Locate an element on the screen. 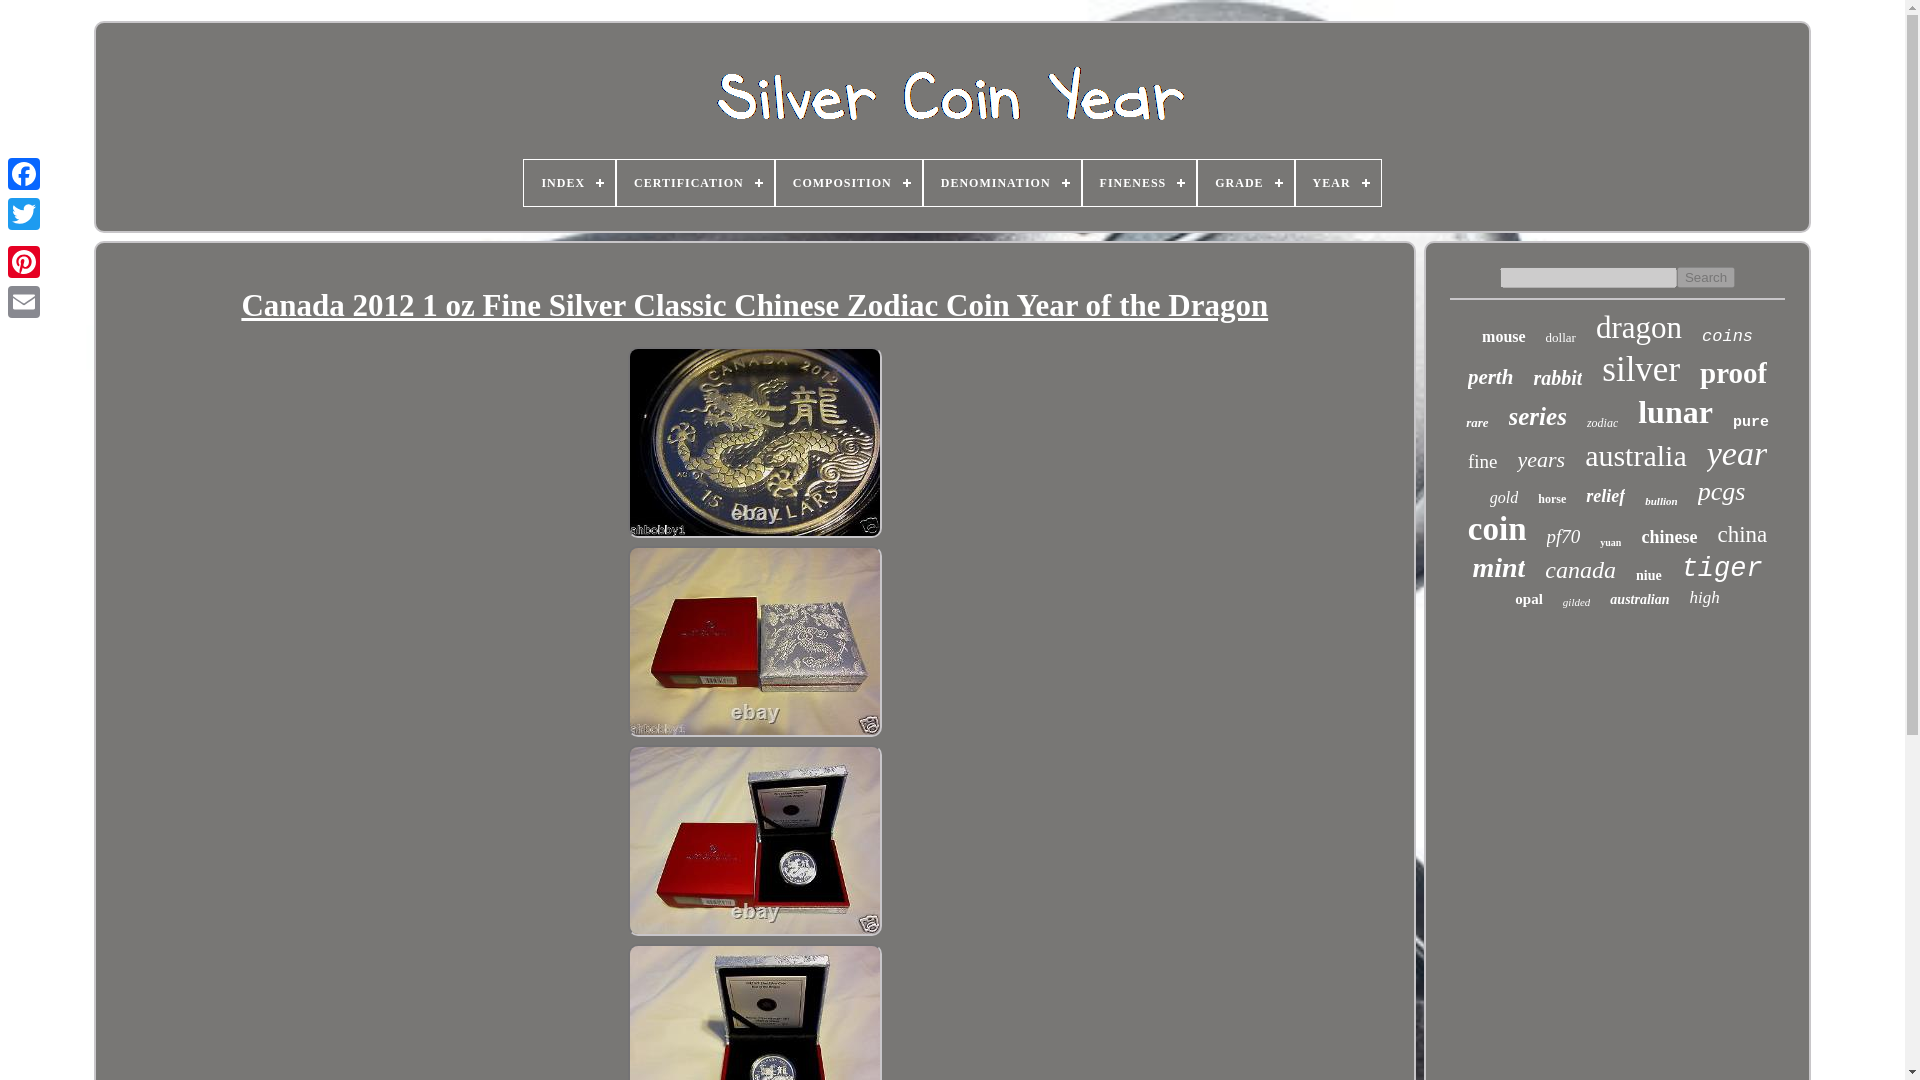 The height and width of the screenshot is (1080, 1920). CERTIFICATION is located at coordinates (694, 182).